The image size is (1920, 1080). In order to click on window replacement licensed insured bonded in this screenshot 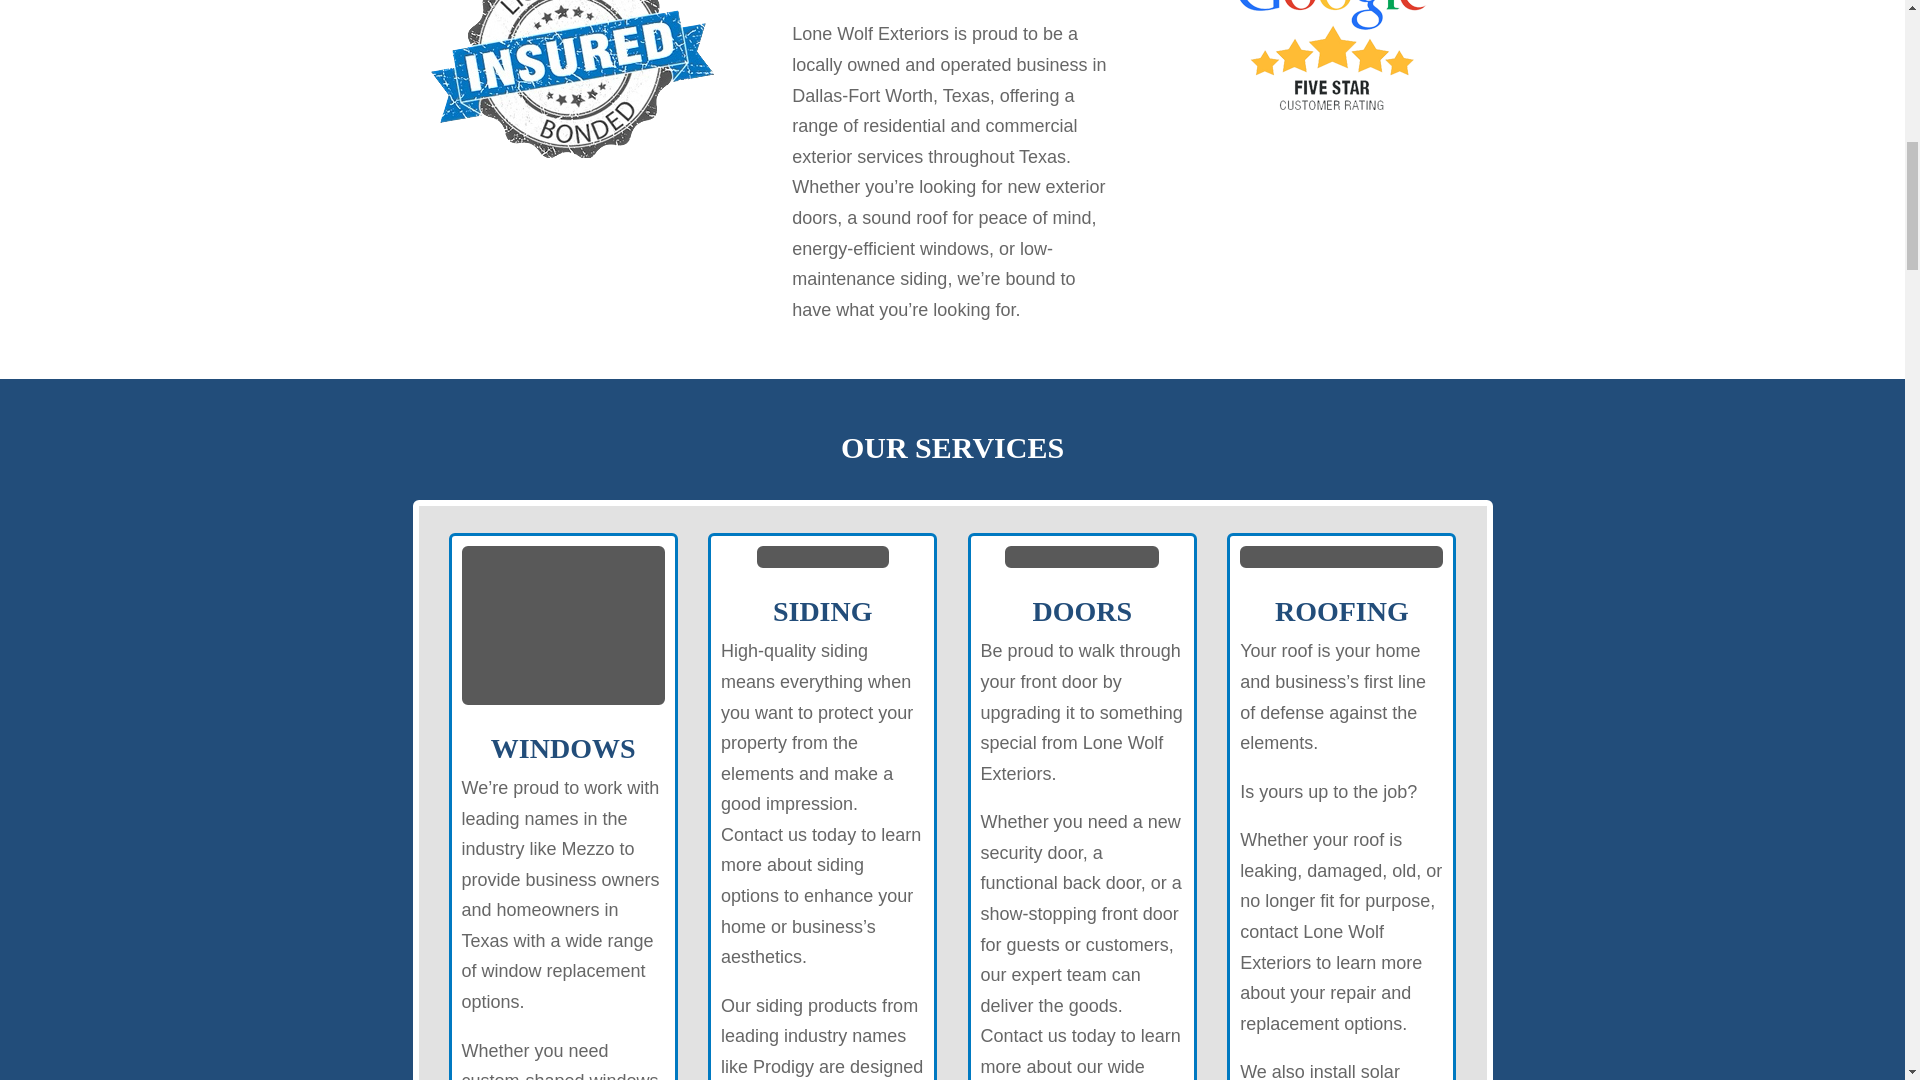, I will do `click(572, 78)`.